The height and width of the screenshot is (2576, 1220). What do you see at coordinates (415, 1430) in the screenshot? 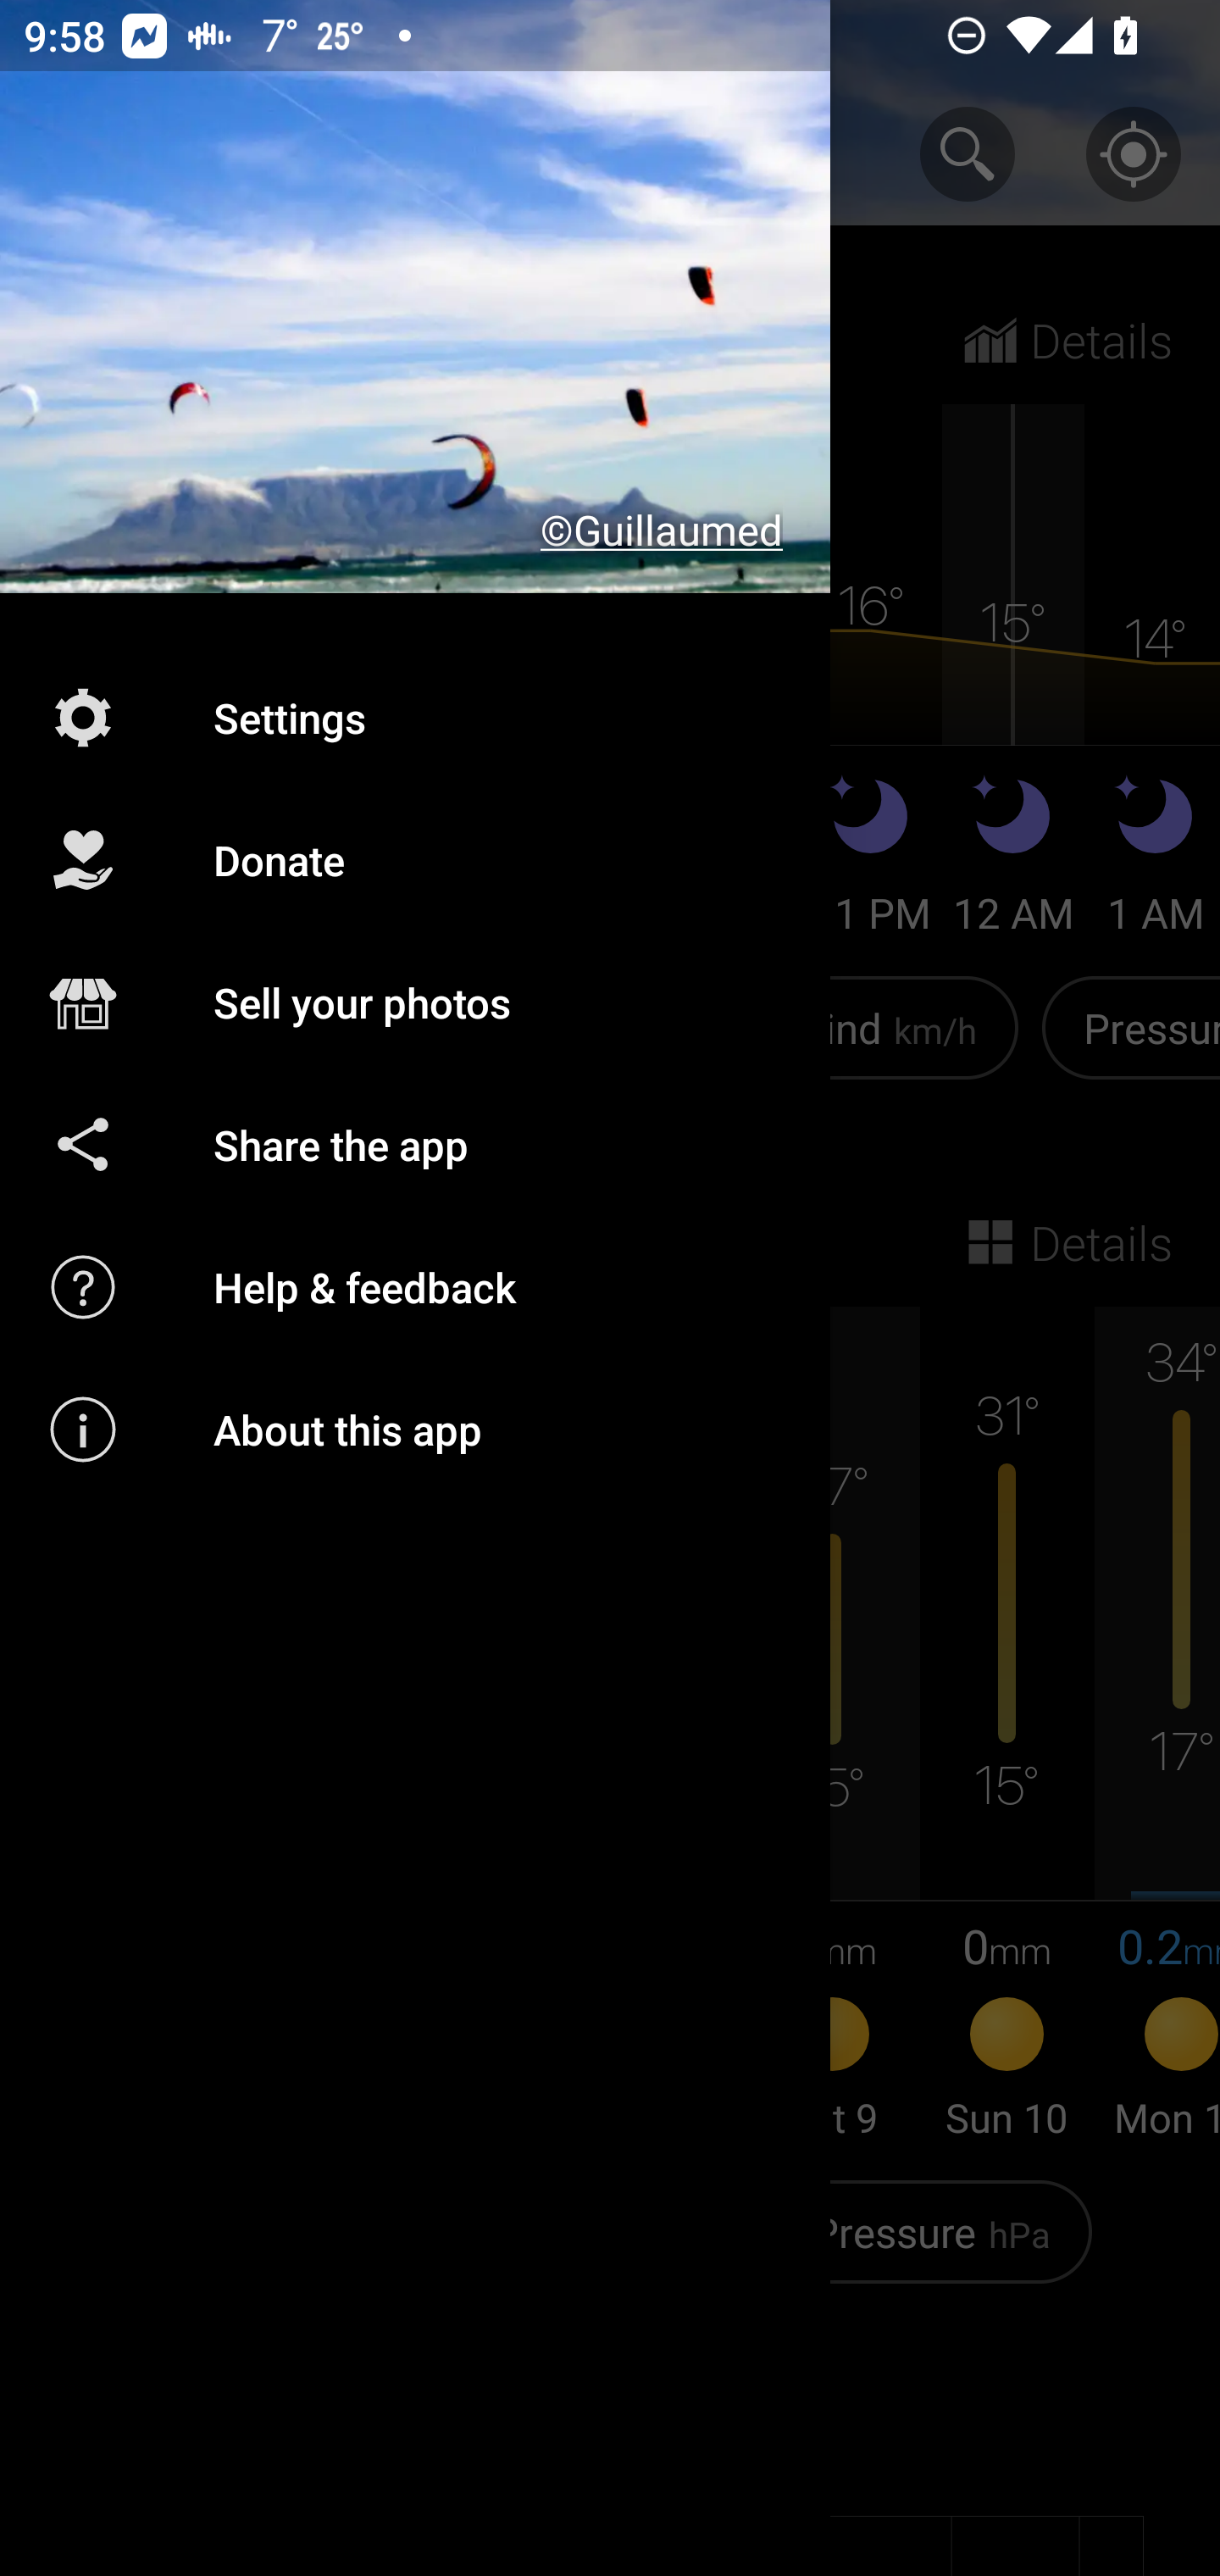
I see `About this app` at bounding box center [415, 1430].